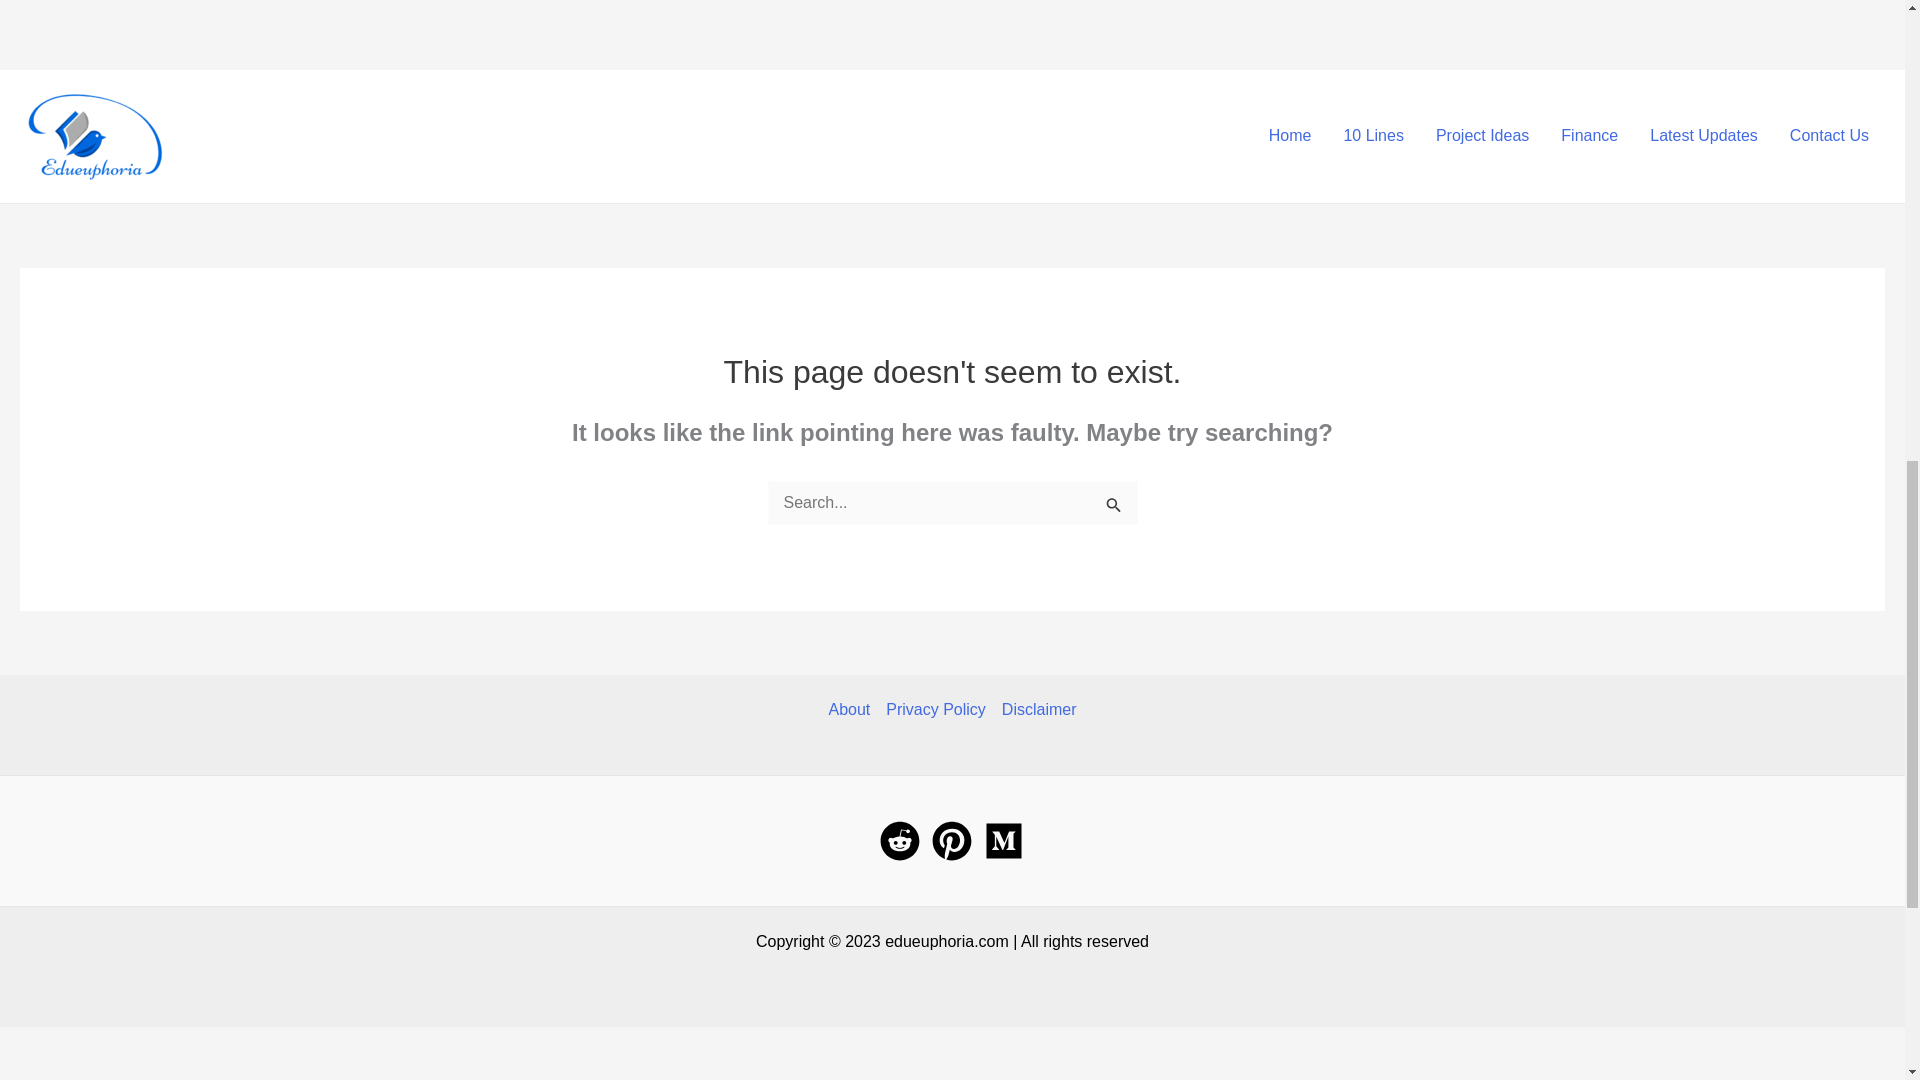  I want to click on Latest Updates, so click(1704, 136).